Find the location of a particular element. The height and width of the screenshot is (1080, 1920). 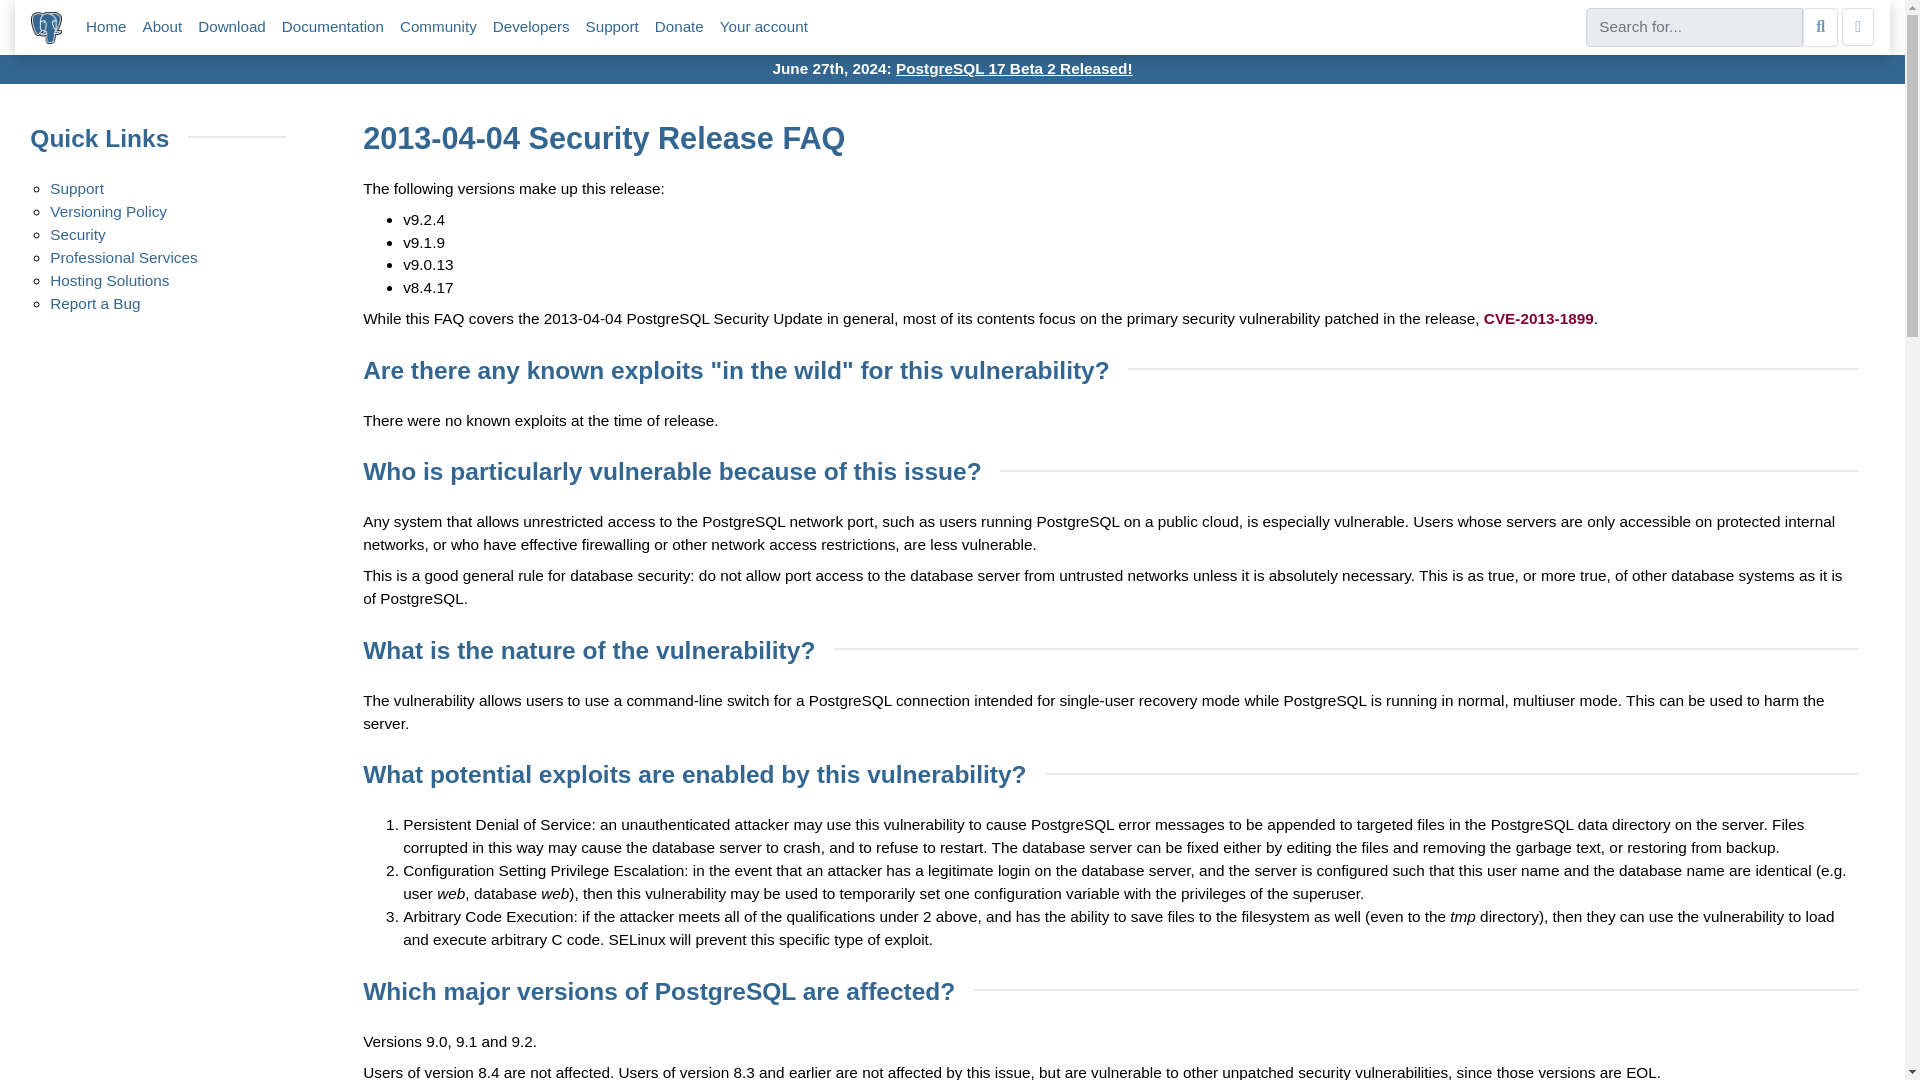

PostgreSQL 17 Beta 2 Released! is located at coordinates (1014, 68).